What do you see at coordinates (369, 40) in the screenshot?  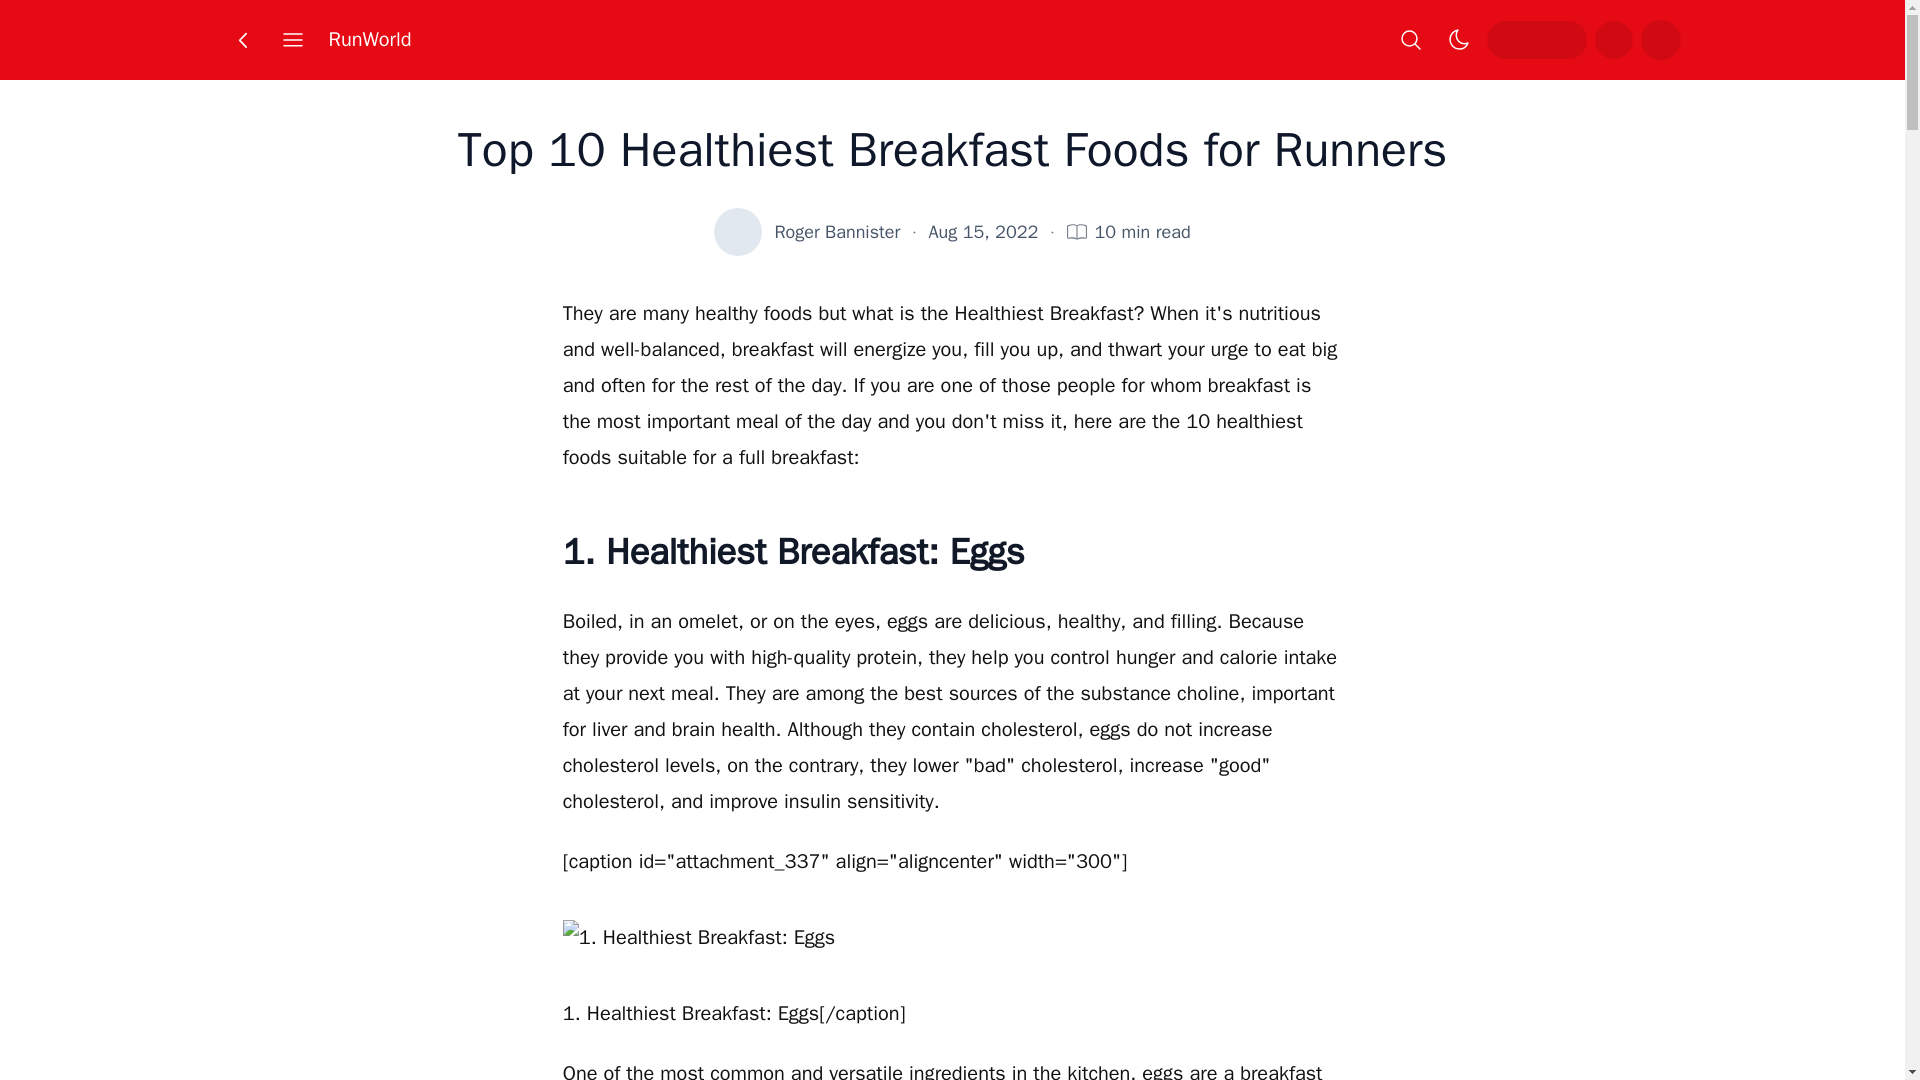 I see `RunWorld` at bounding box center [369, 40].